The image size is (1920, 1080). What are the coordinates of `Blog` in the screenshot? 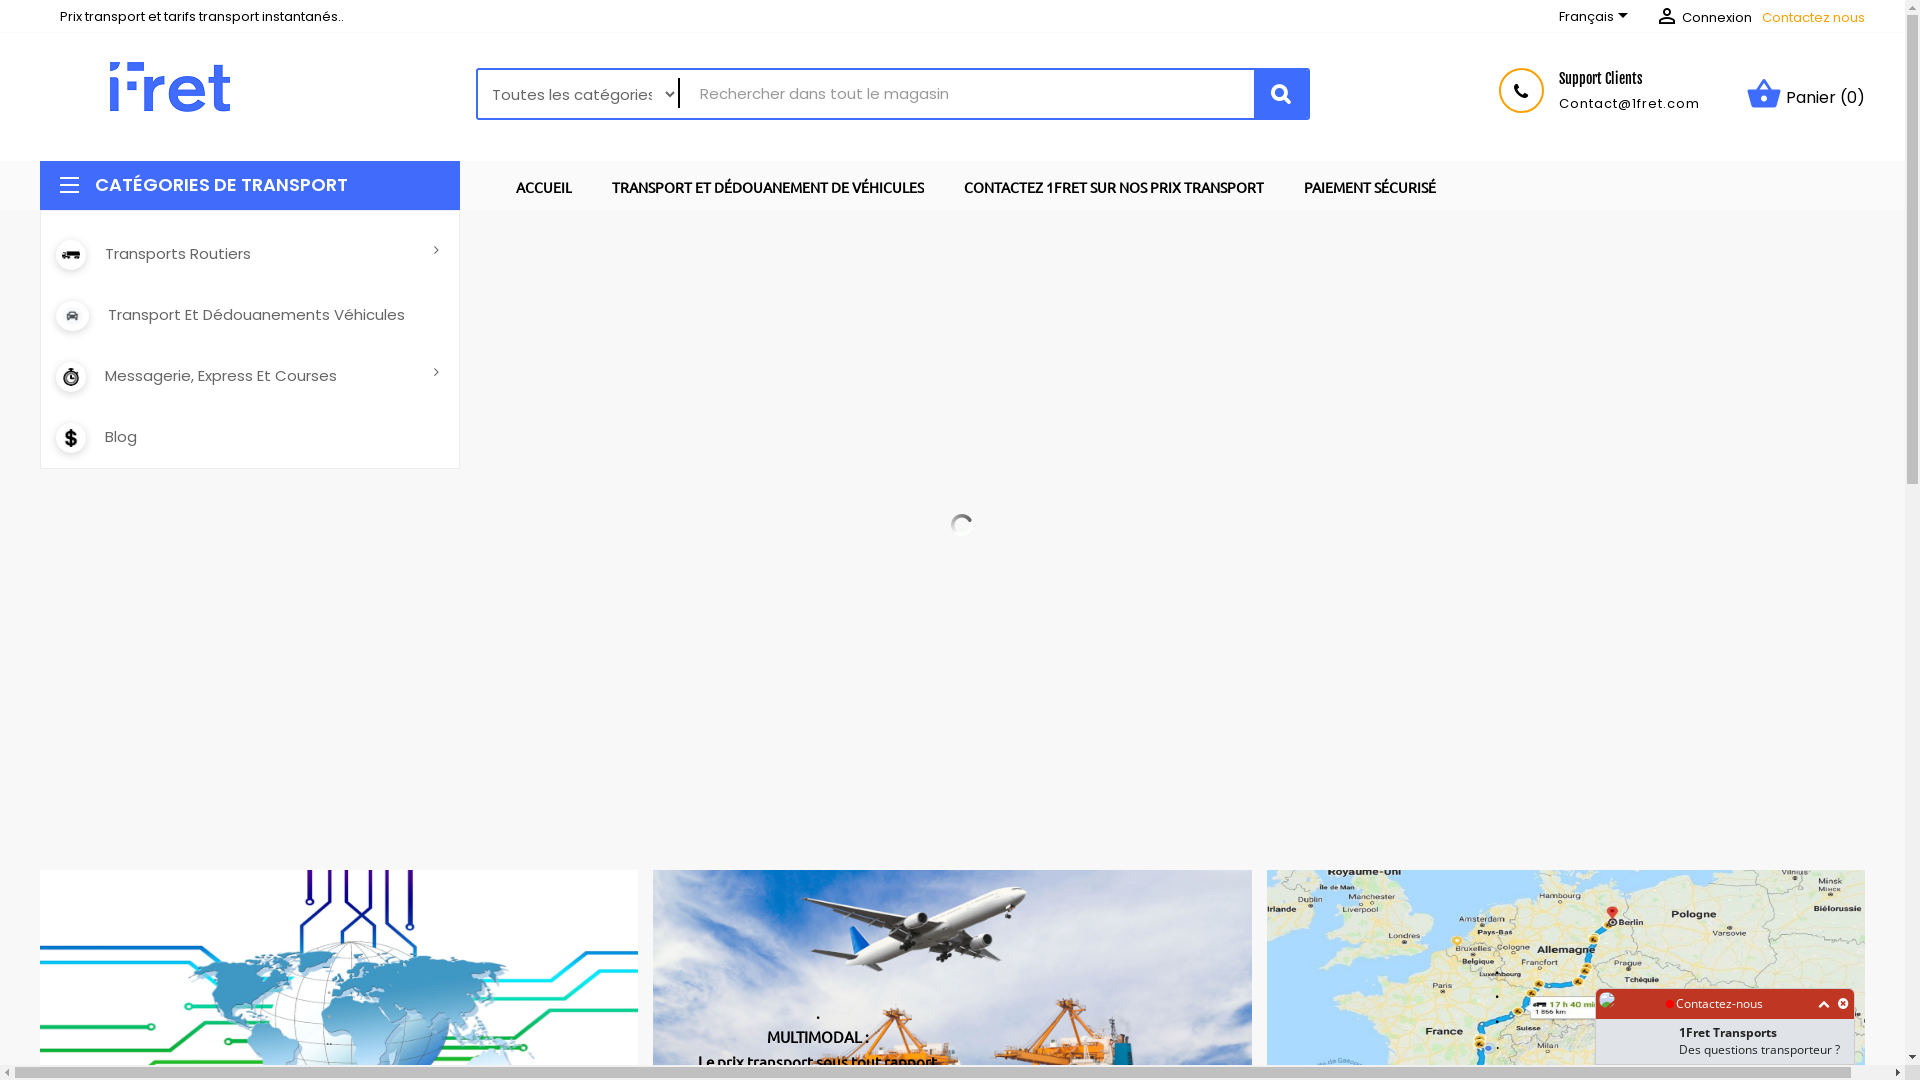 It's located at (240, 438).